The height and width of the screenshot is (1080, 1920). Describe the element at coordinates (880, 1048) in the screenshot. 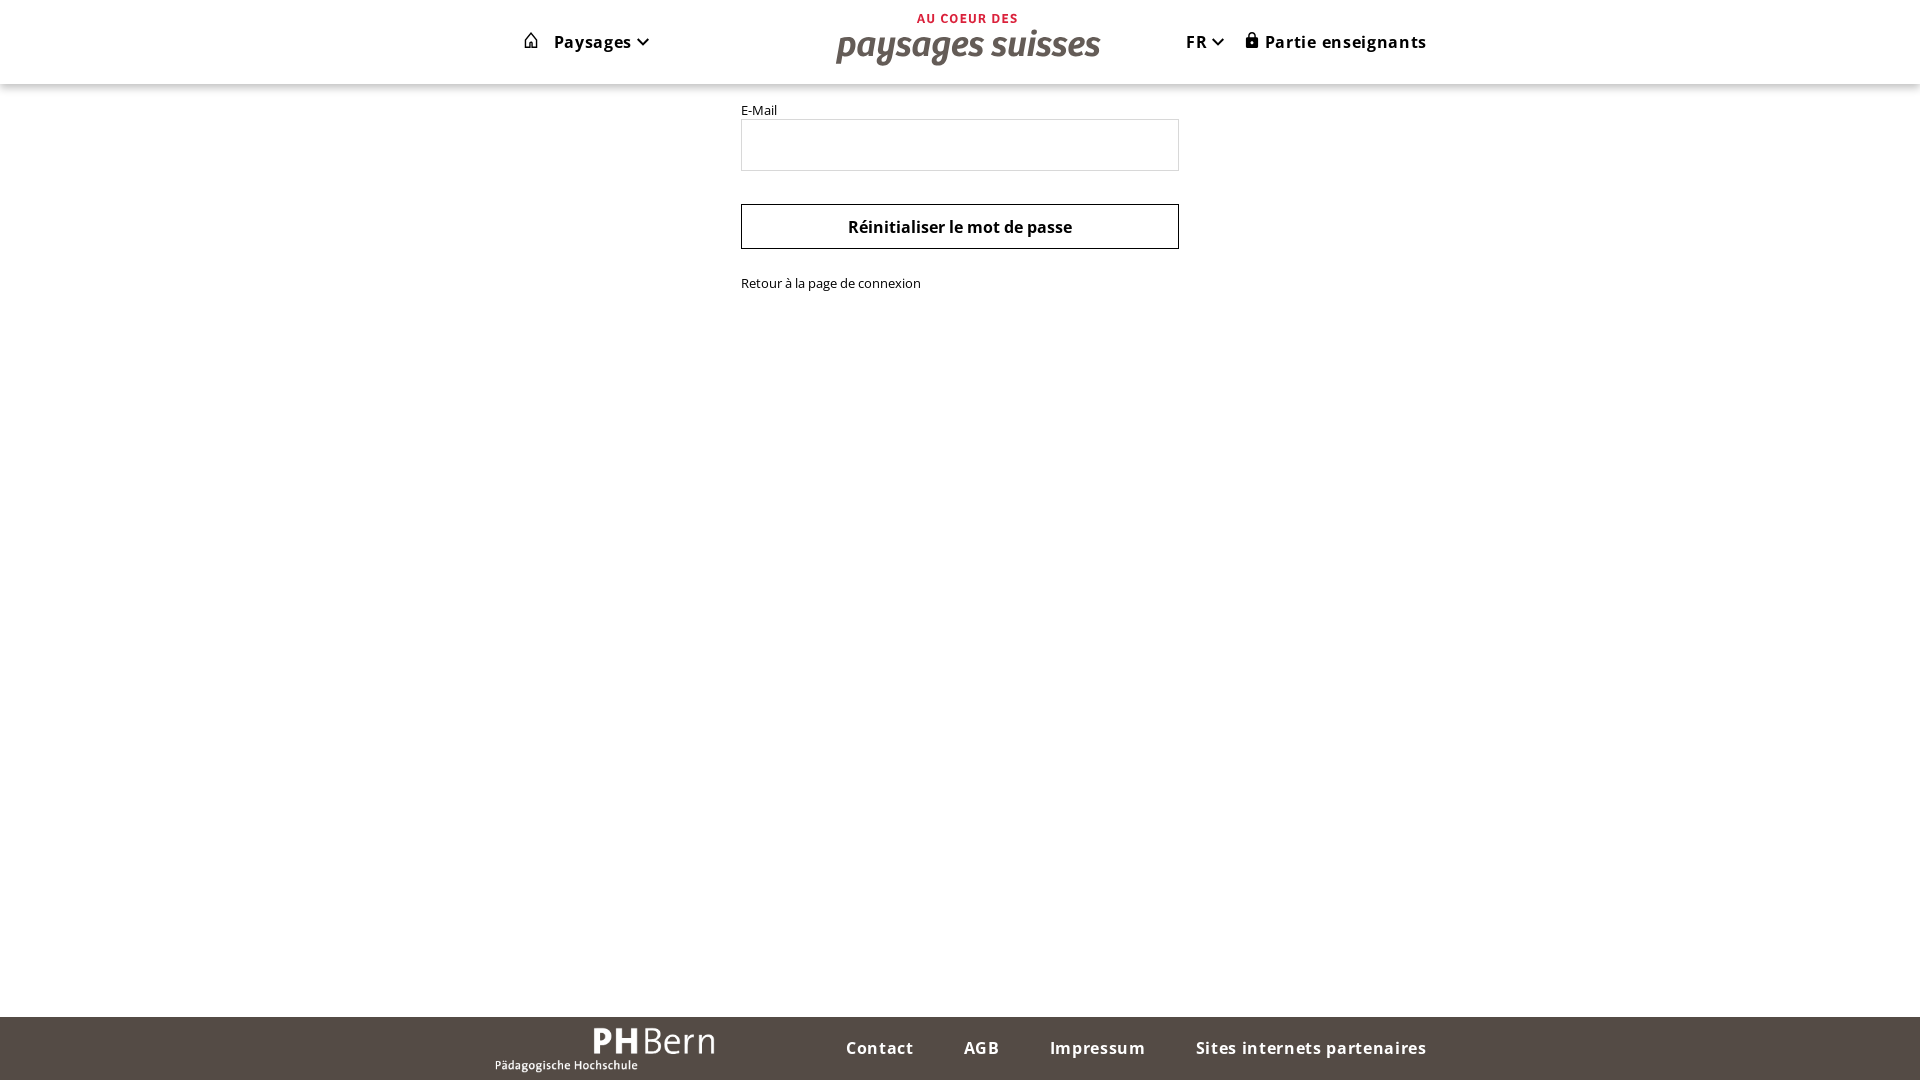

I see `Contact` at that location.